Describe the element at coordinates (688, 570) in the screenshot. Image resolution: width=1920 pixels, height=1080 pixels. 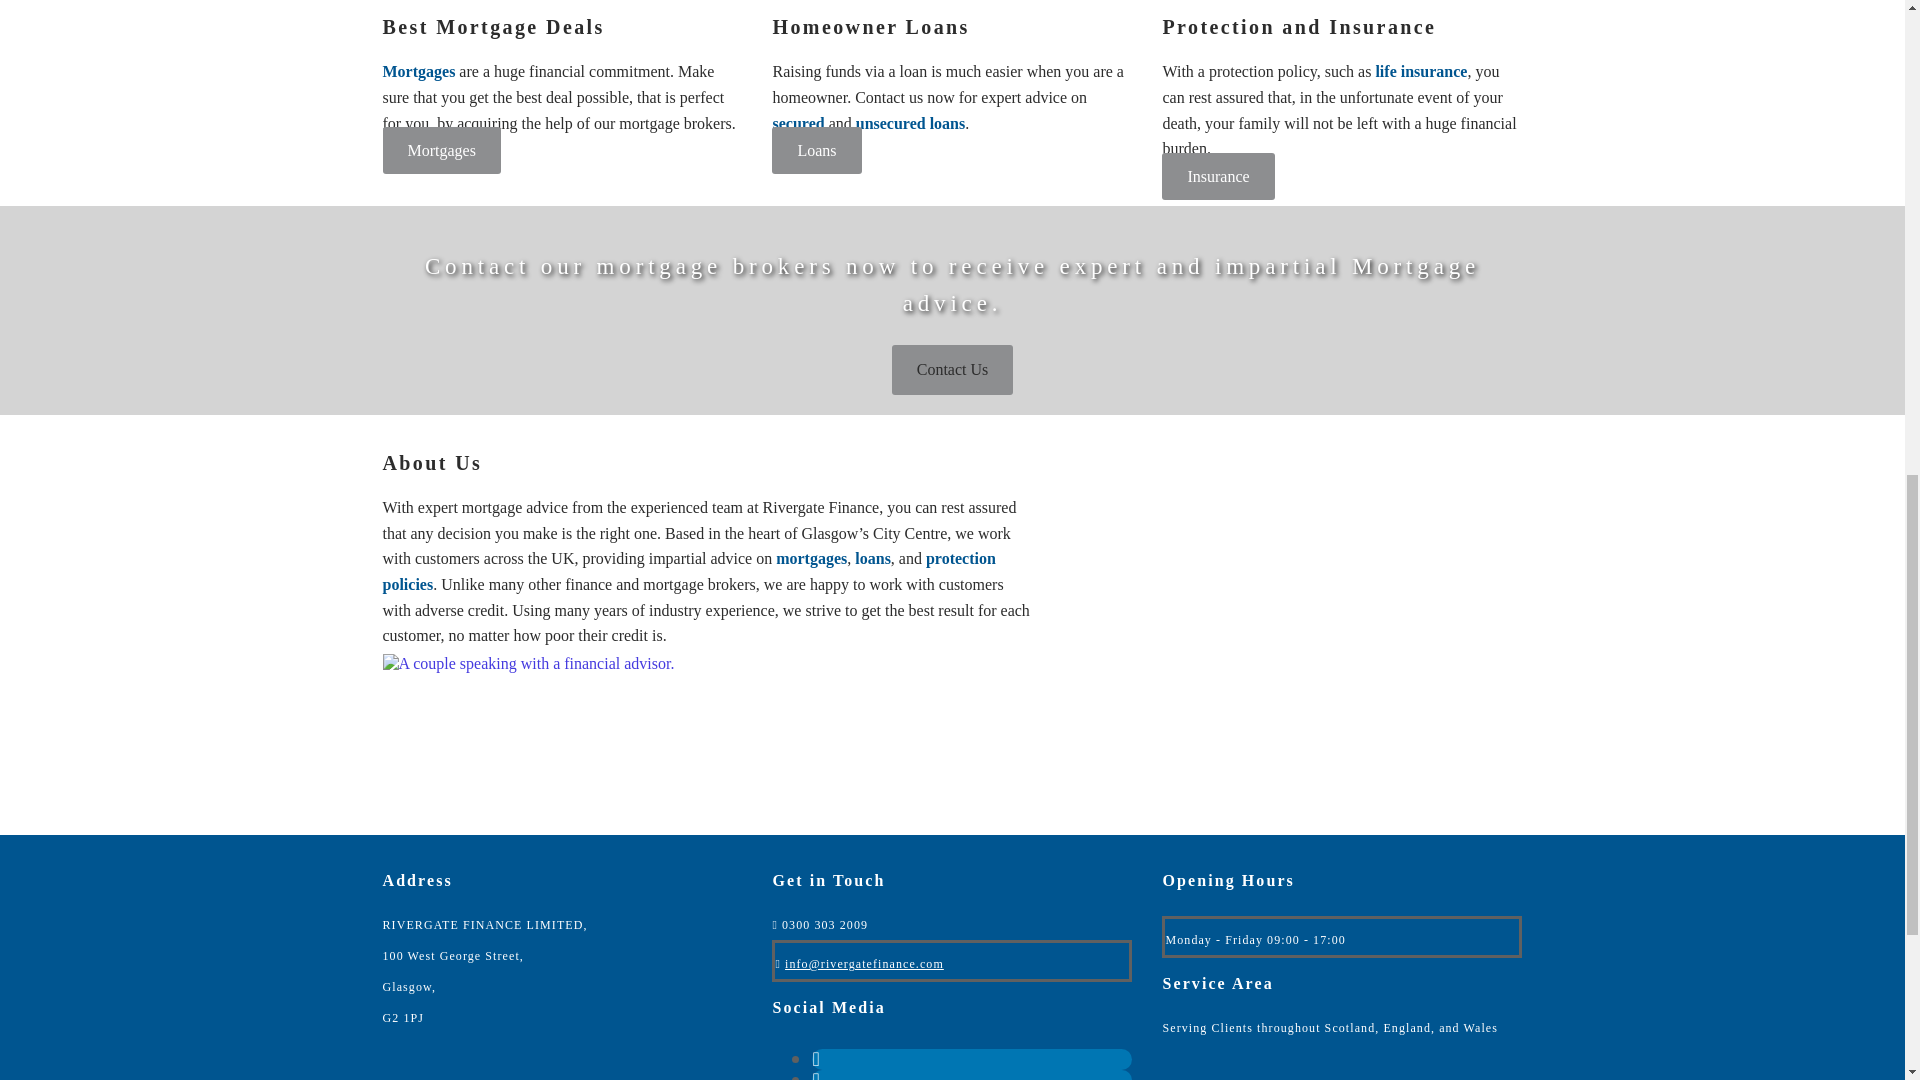
I see `protection policies` at that location.